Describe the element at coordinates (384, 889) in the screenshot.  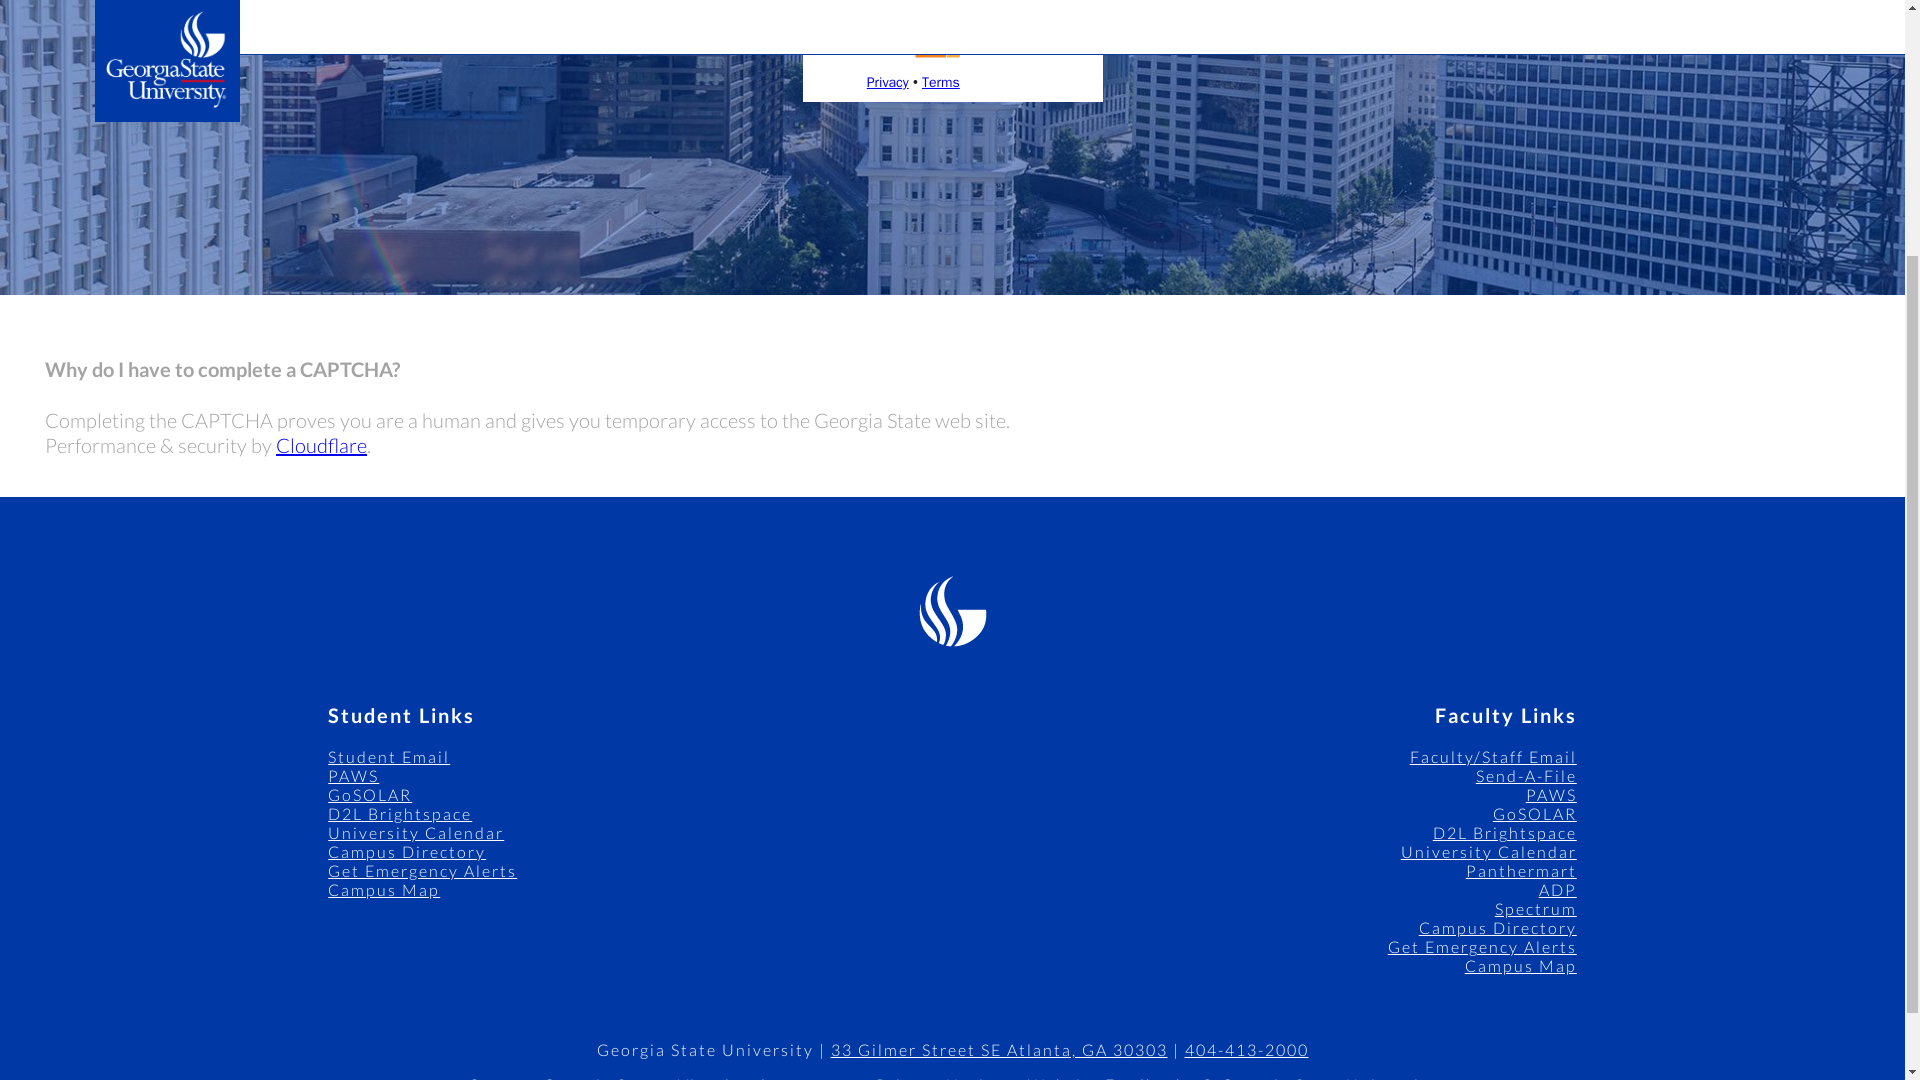
I see `Campus Map` at that location.